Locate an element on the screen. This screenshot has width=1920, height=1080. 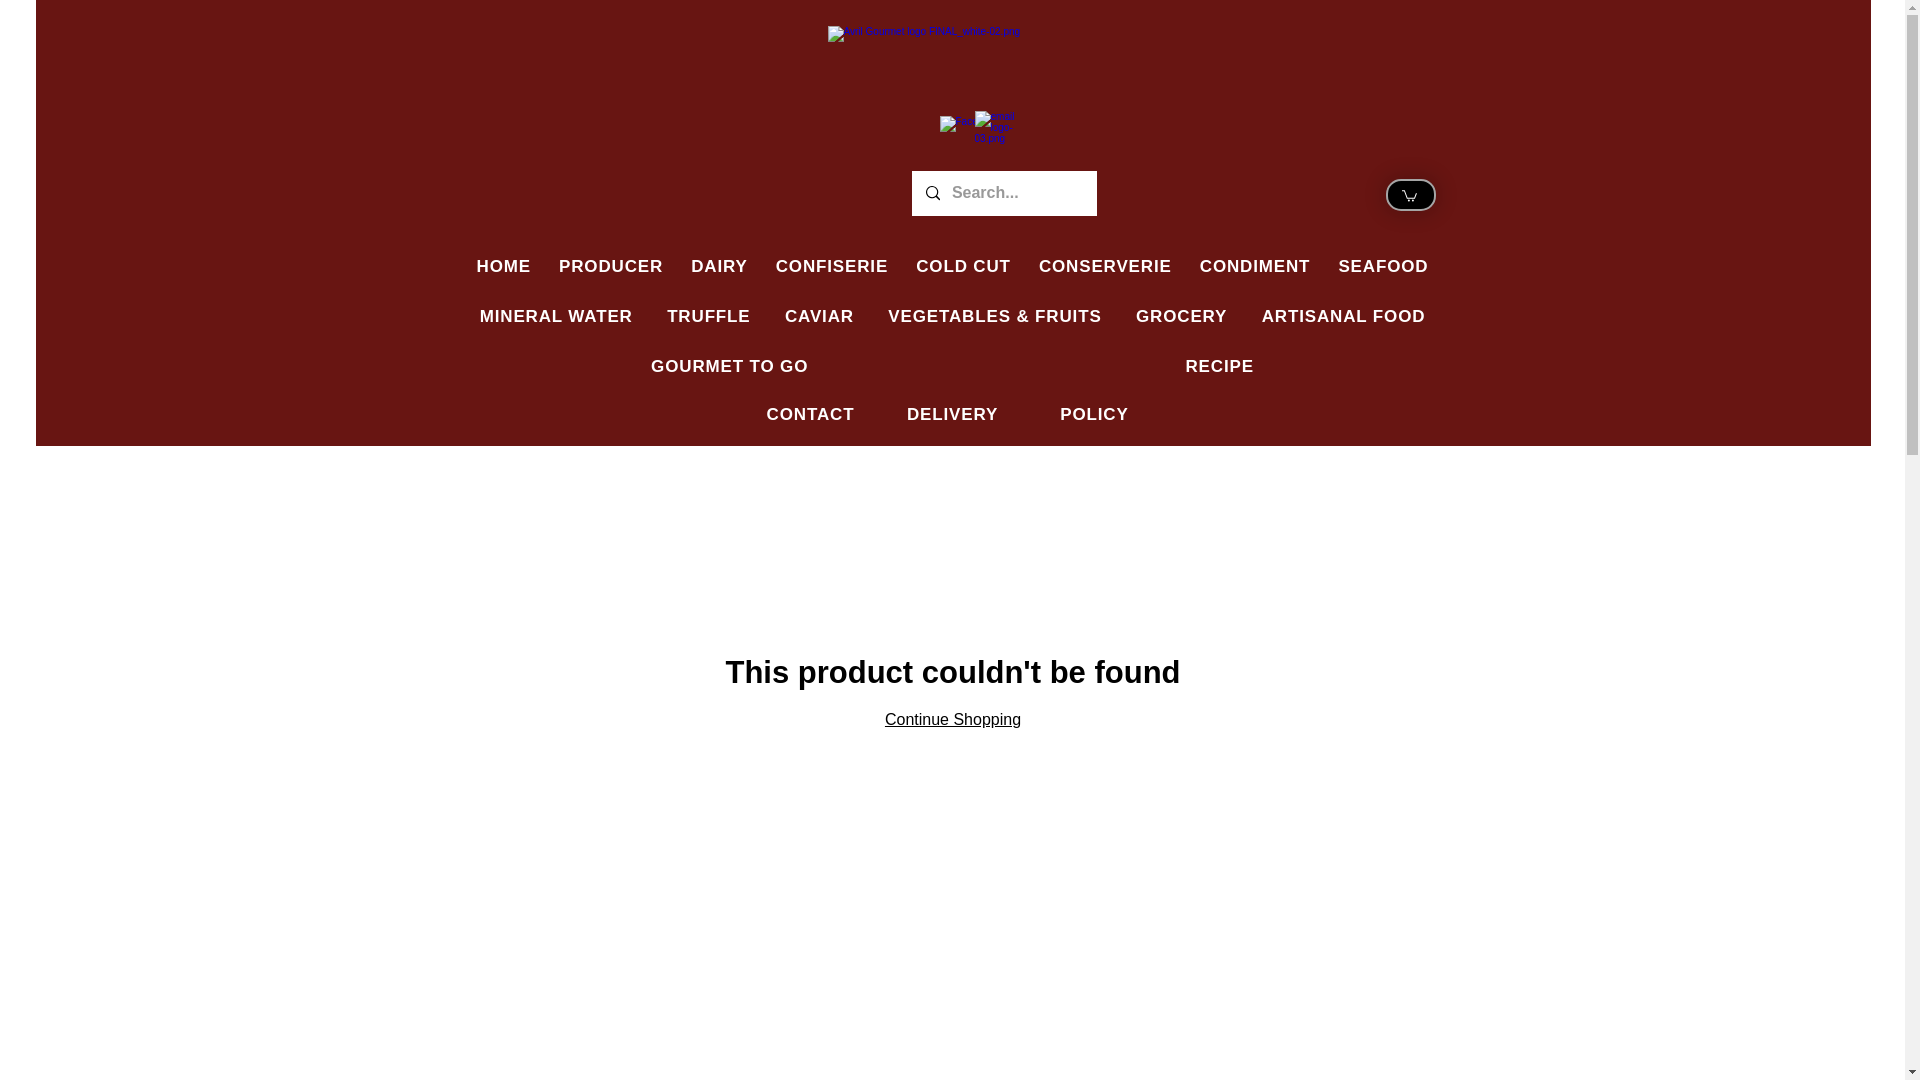
MINERAL WATER is located at coordinates (556, 316).